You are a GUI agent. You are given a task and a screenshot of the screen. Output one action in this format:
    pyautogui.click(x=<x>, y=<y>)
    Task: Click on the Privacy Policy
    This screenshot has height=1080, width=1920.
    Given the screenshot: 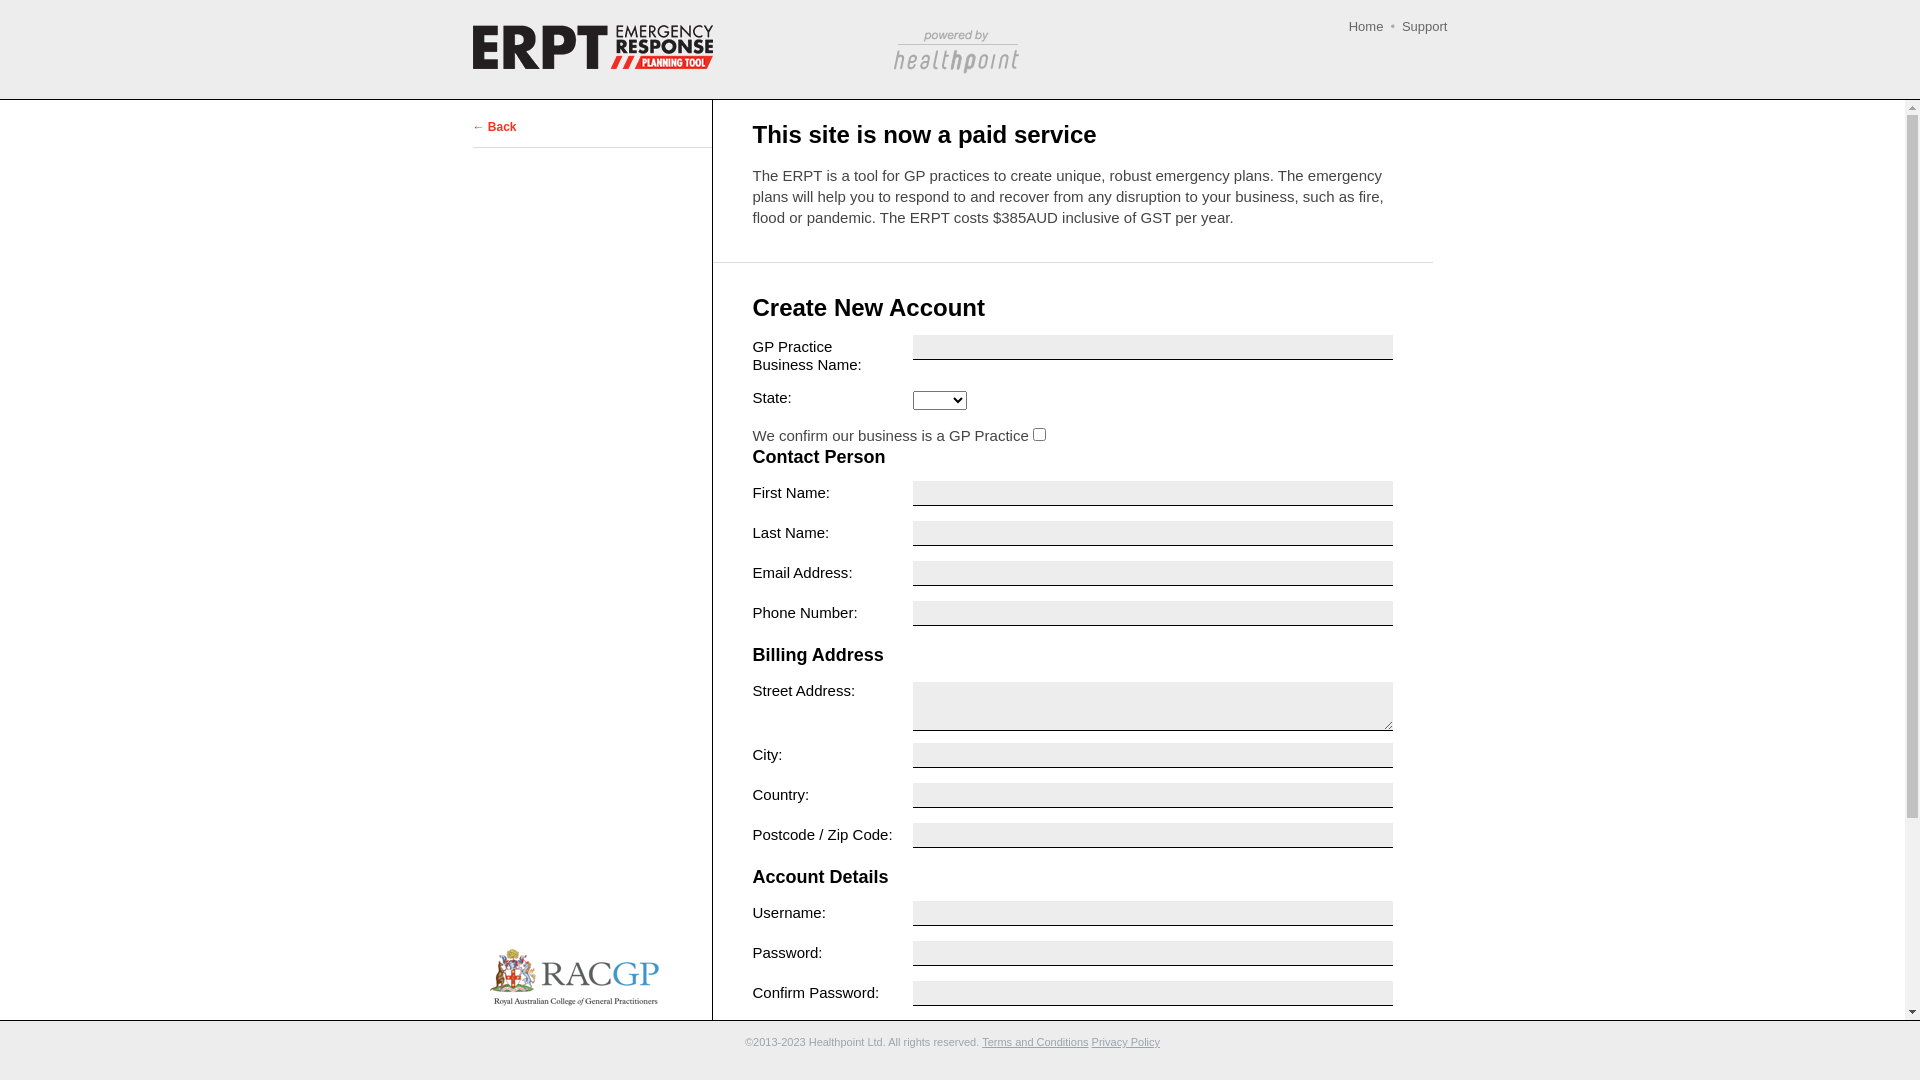 What is the action you would take?
    pyautogui.click(x=1126, y=1042)
    